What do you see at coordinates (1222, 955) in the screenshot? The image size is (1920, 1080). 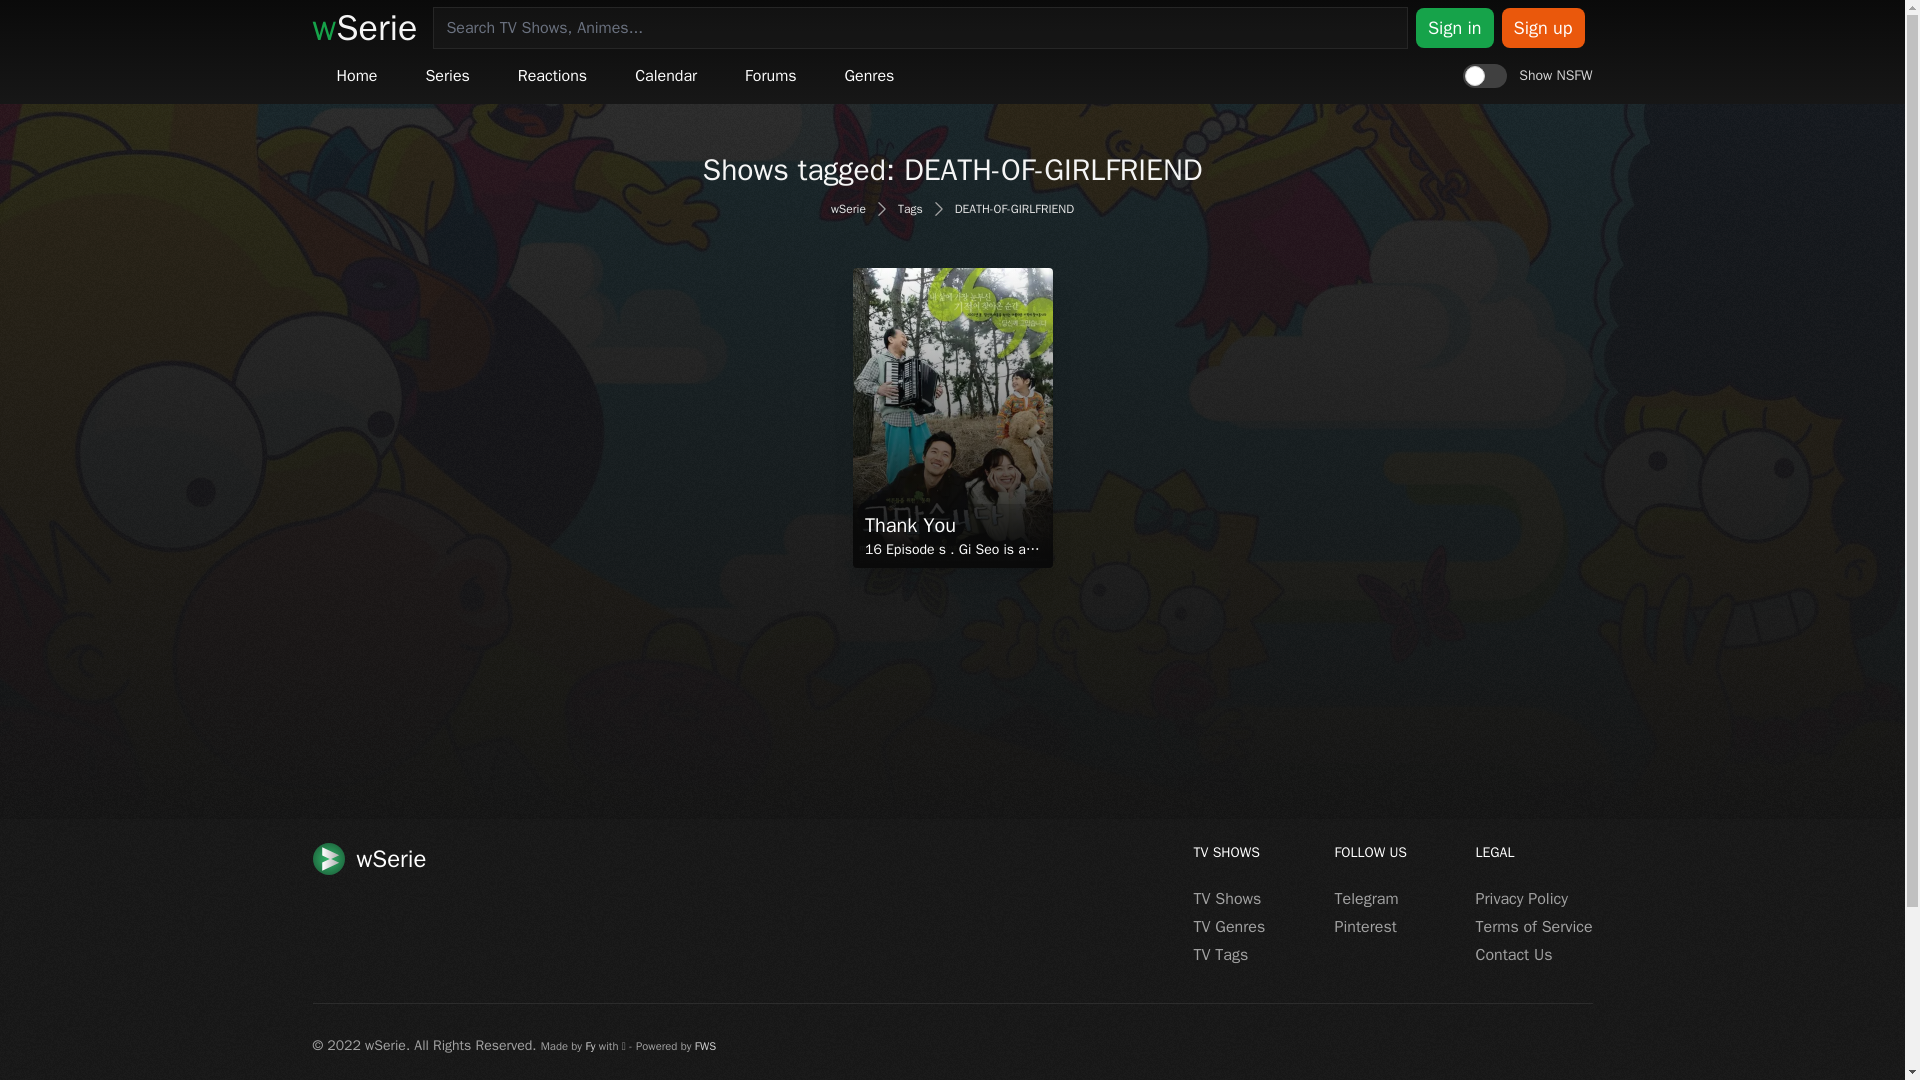 I see `TV Tags` at bounding box center [1222, 955].